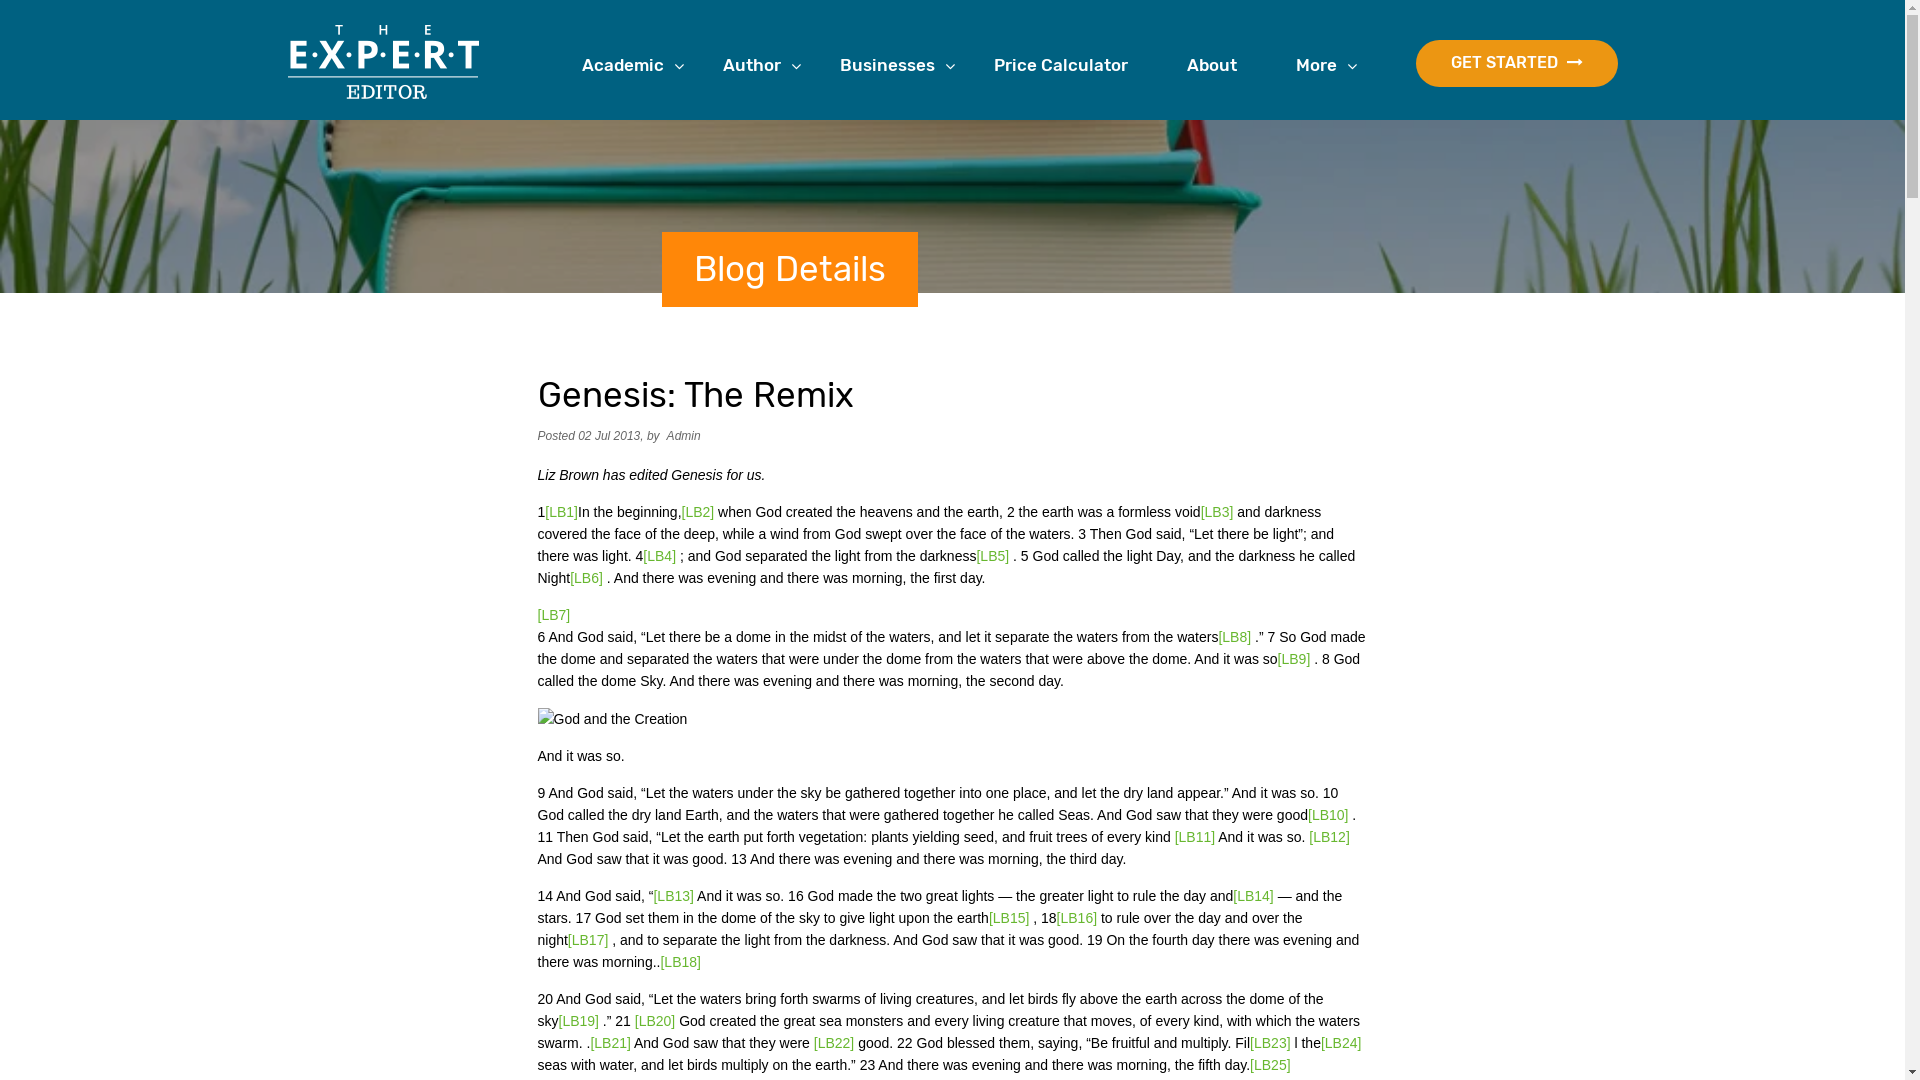  What do you see at coordinates (610, 1043) in the screenshot?
I see `[LB21]` at bounding box center [610, 1043].